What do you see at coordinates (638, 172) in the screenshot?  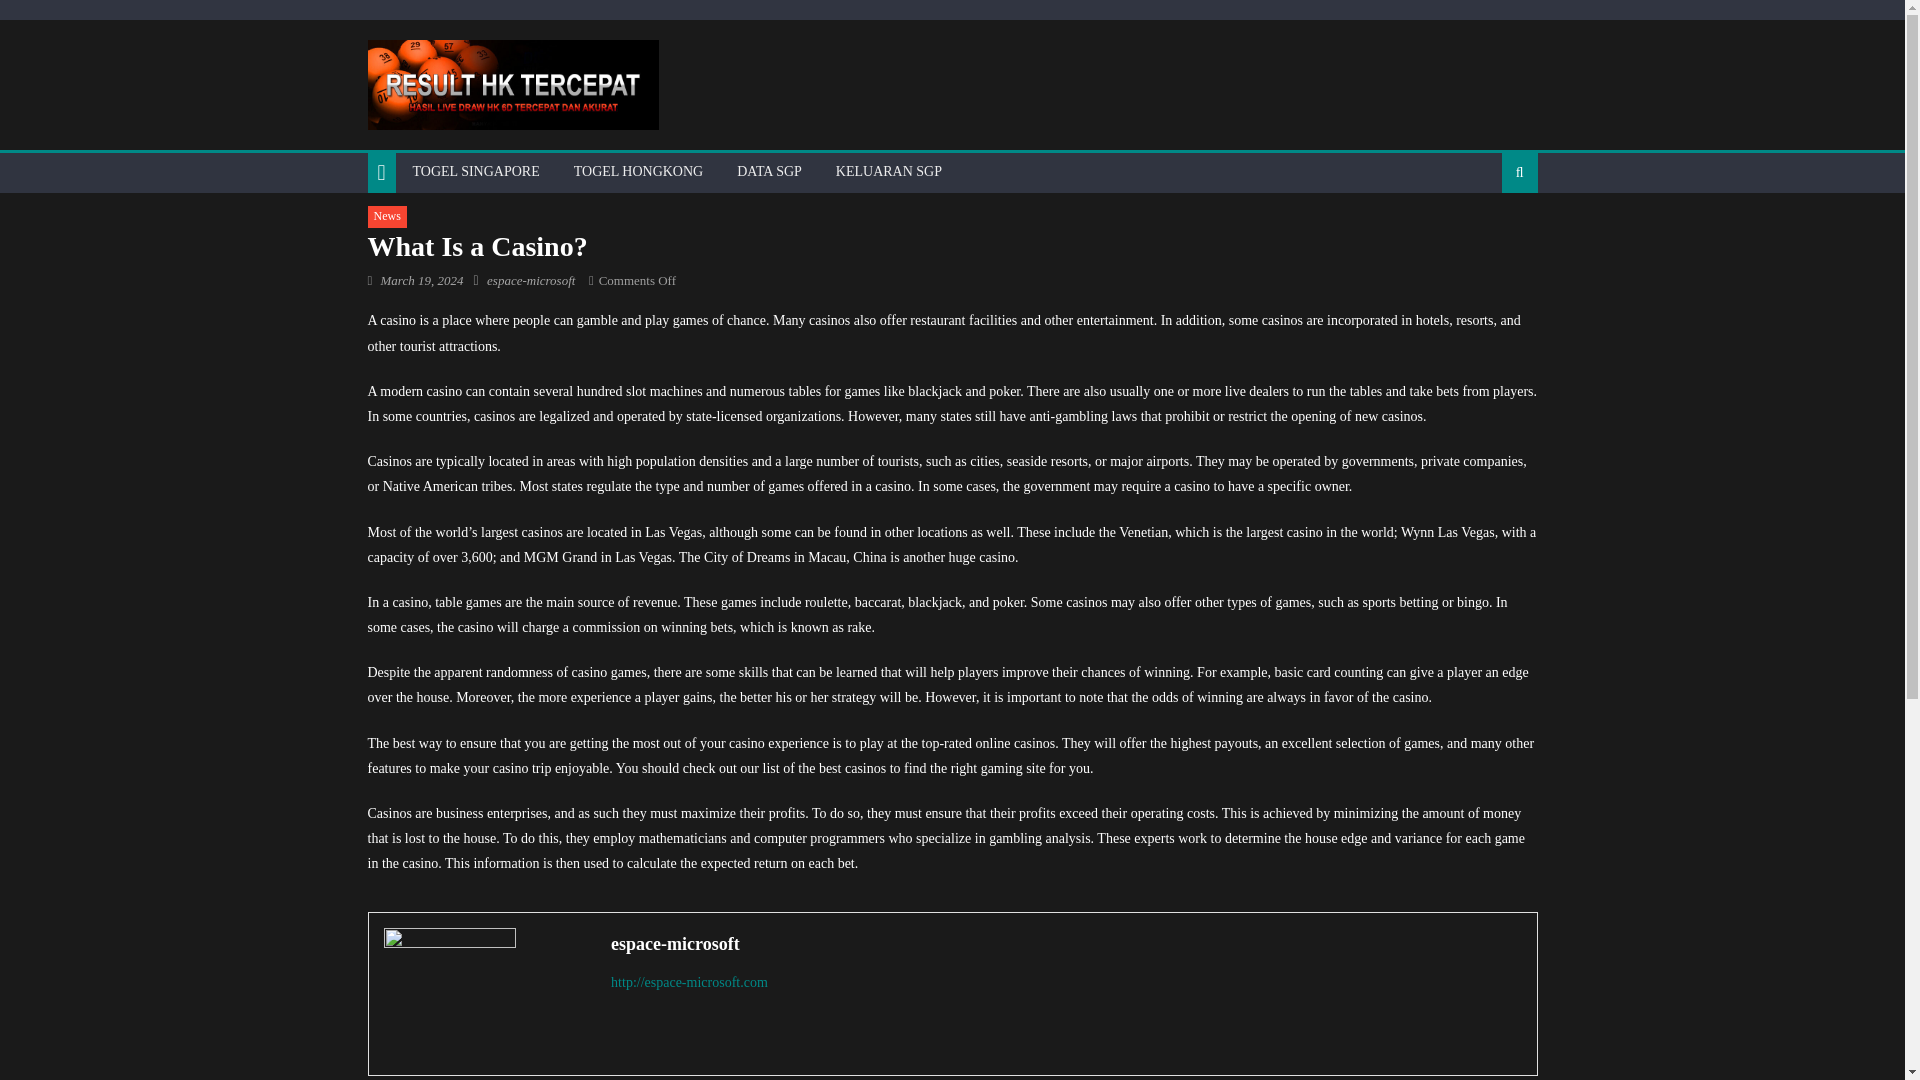 I see `TOGEL HONGKONG` at bounding box center [638, 172].